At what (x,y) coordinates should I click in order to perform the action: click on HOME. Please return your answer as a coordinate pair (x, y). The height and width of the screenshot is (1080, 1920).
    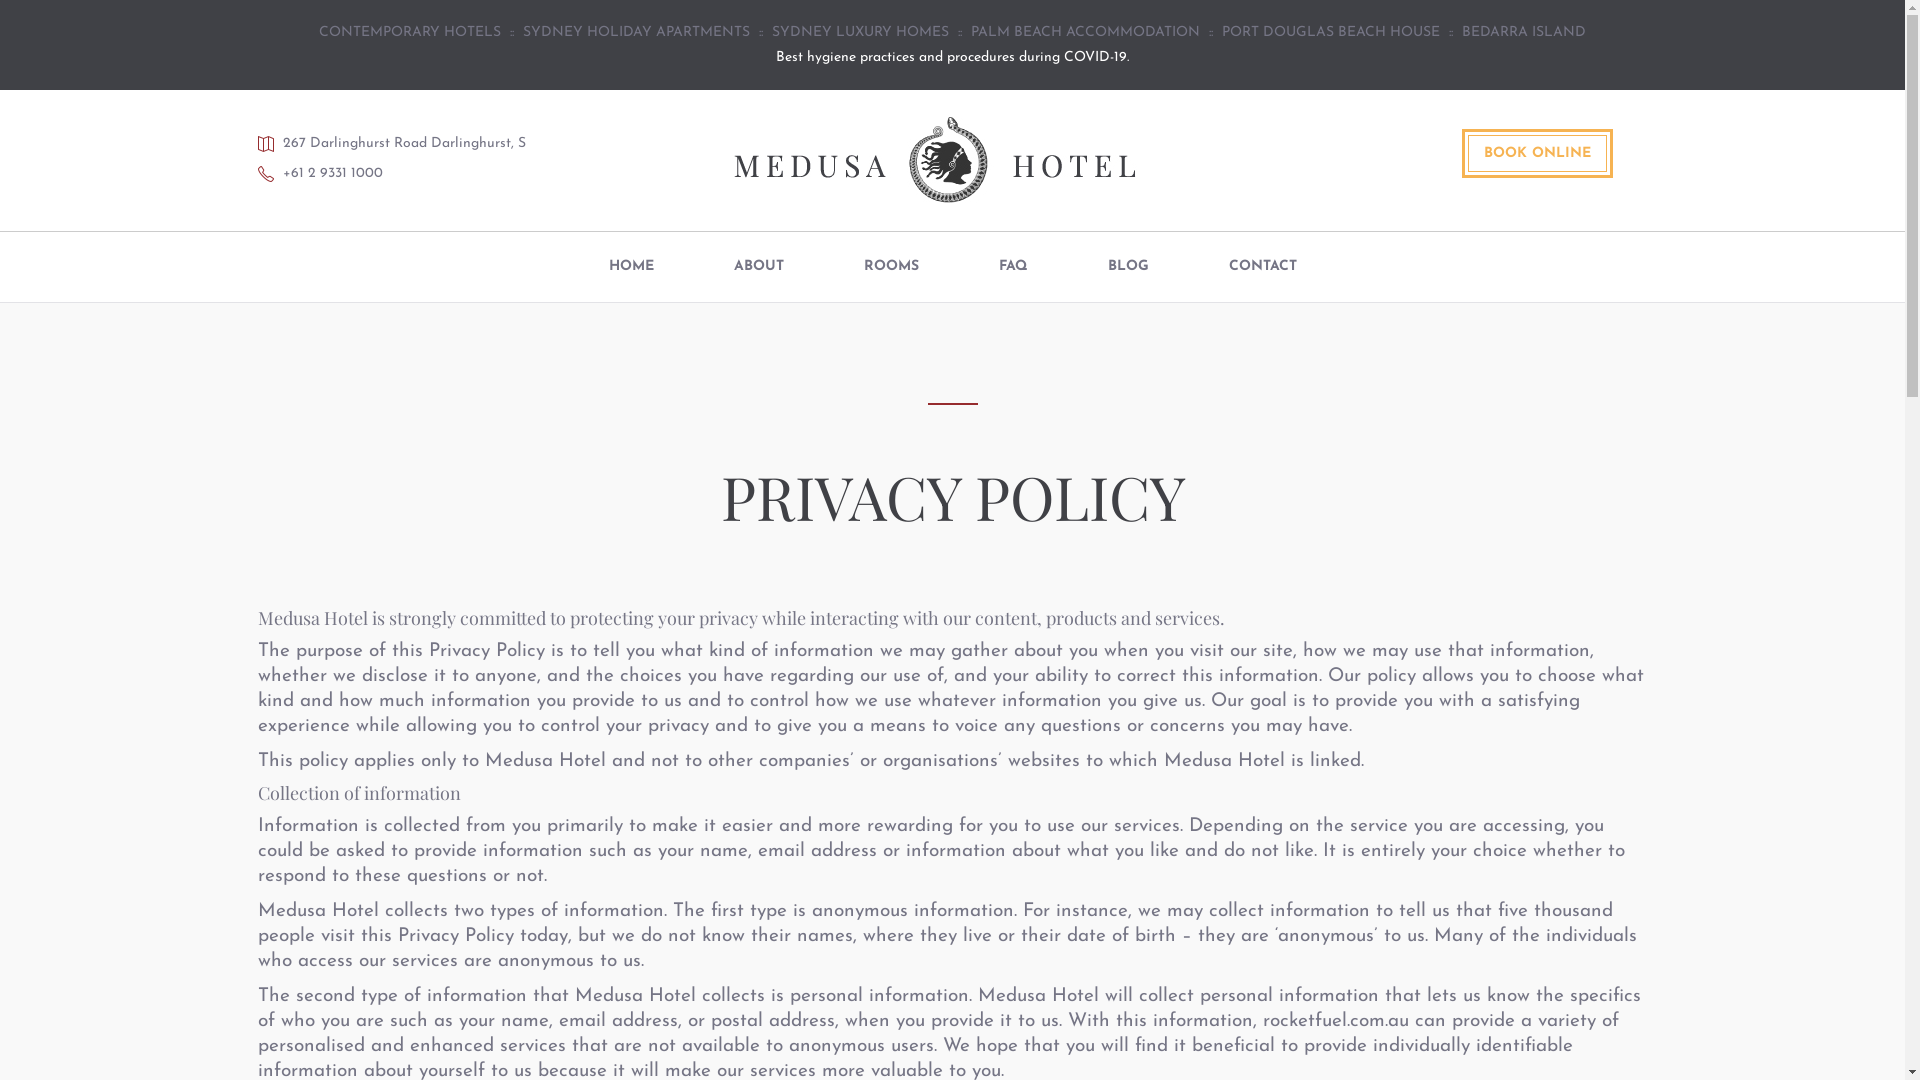
    Looking at the image, I should click on (630, 267).